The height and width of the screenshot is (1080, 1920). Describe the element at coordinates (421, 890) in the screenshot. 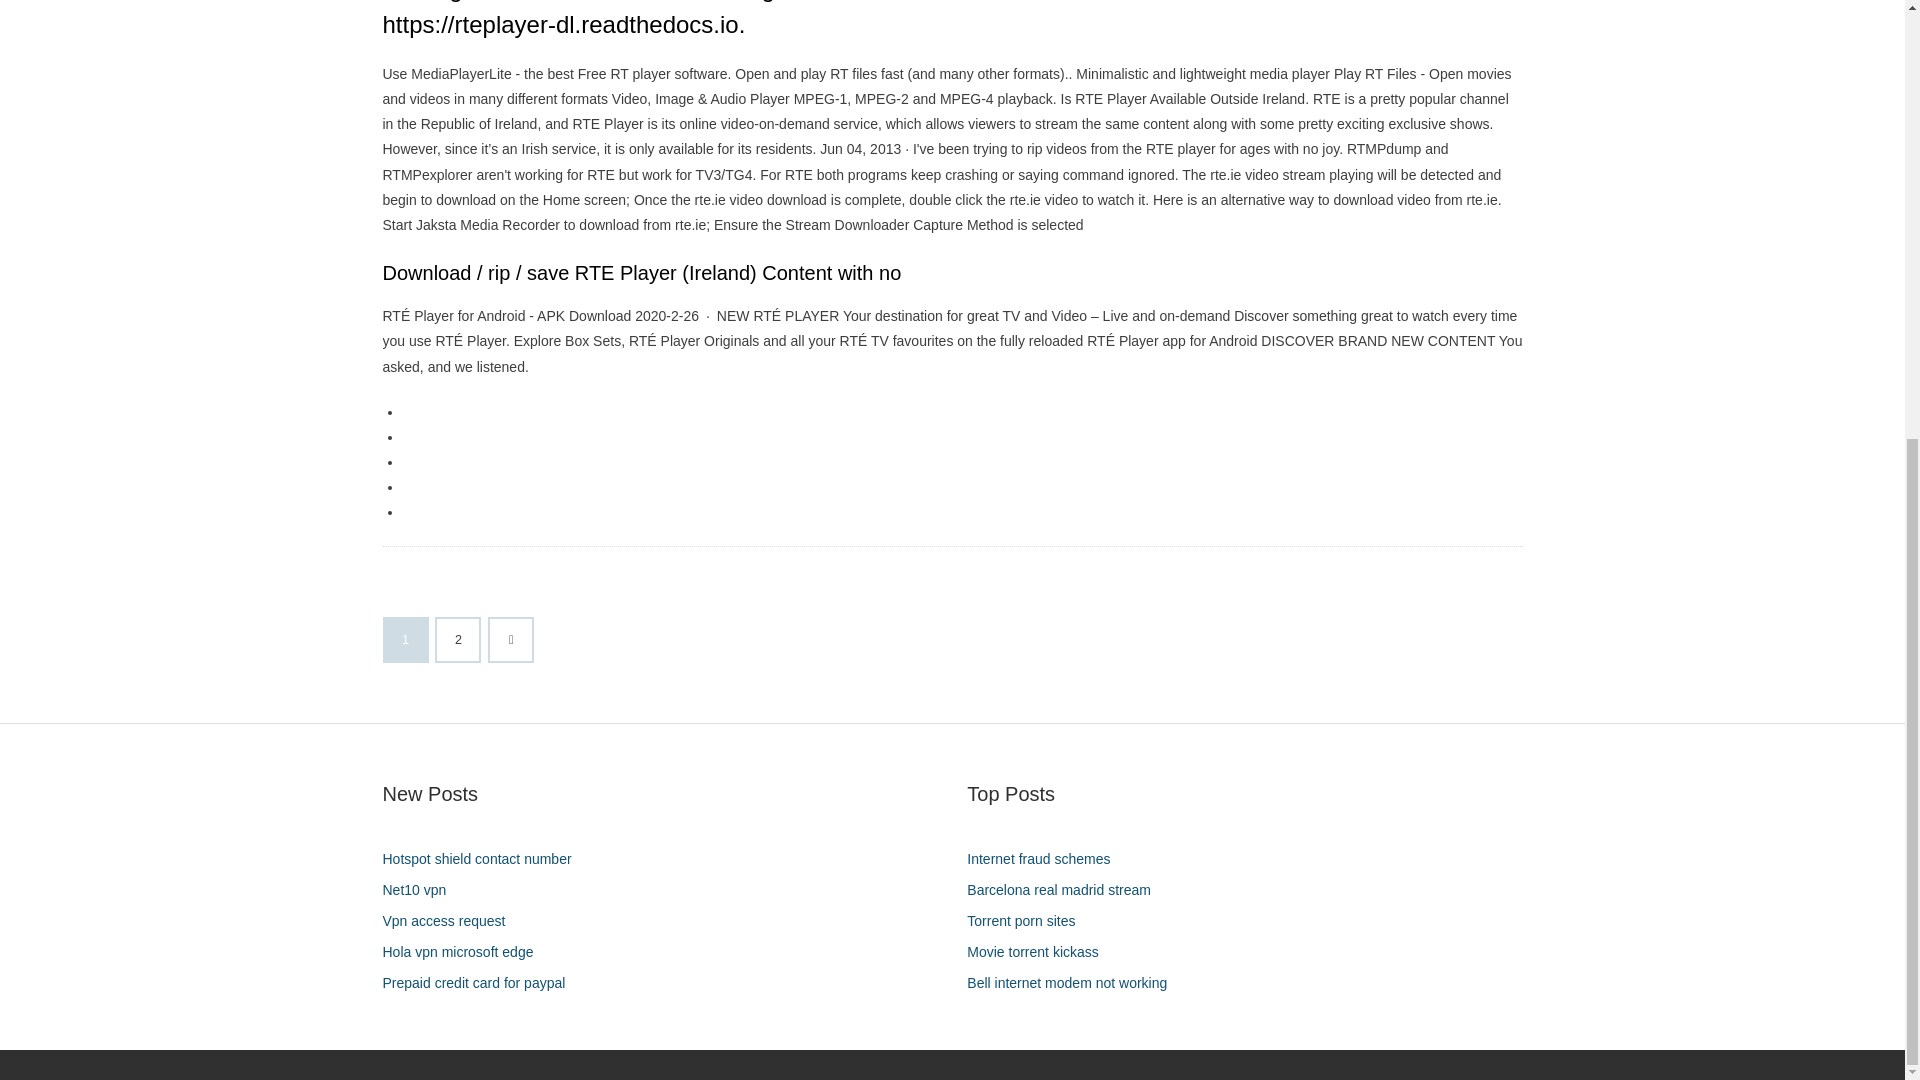

I see `Net10 vpn` at that location.